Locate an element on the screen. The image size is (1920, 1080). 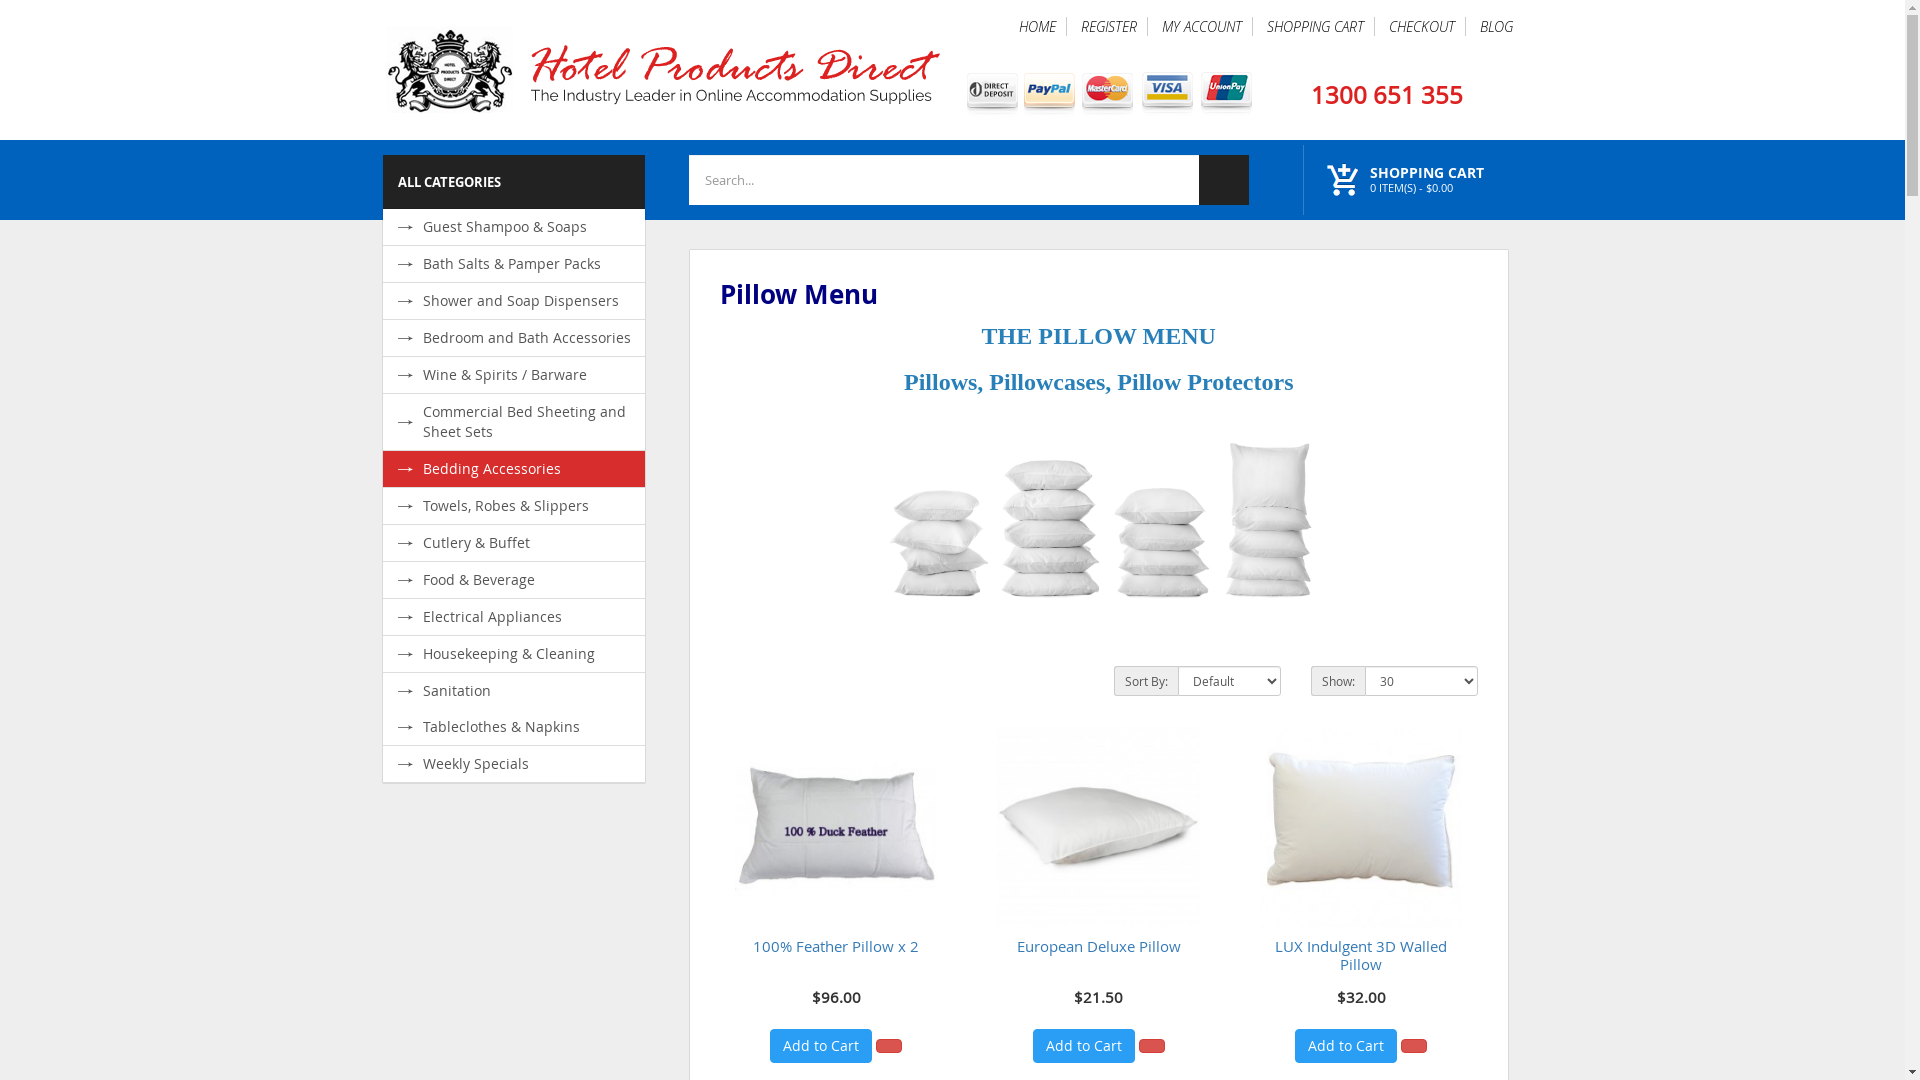
Towels, Robes & Slippers is located at coordinates (514, 506).